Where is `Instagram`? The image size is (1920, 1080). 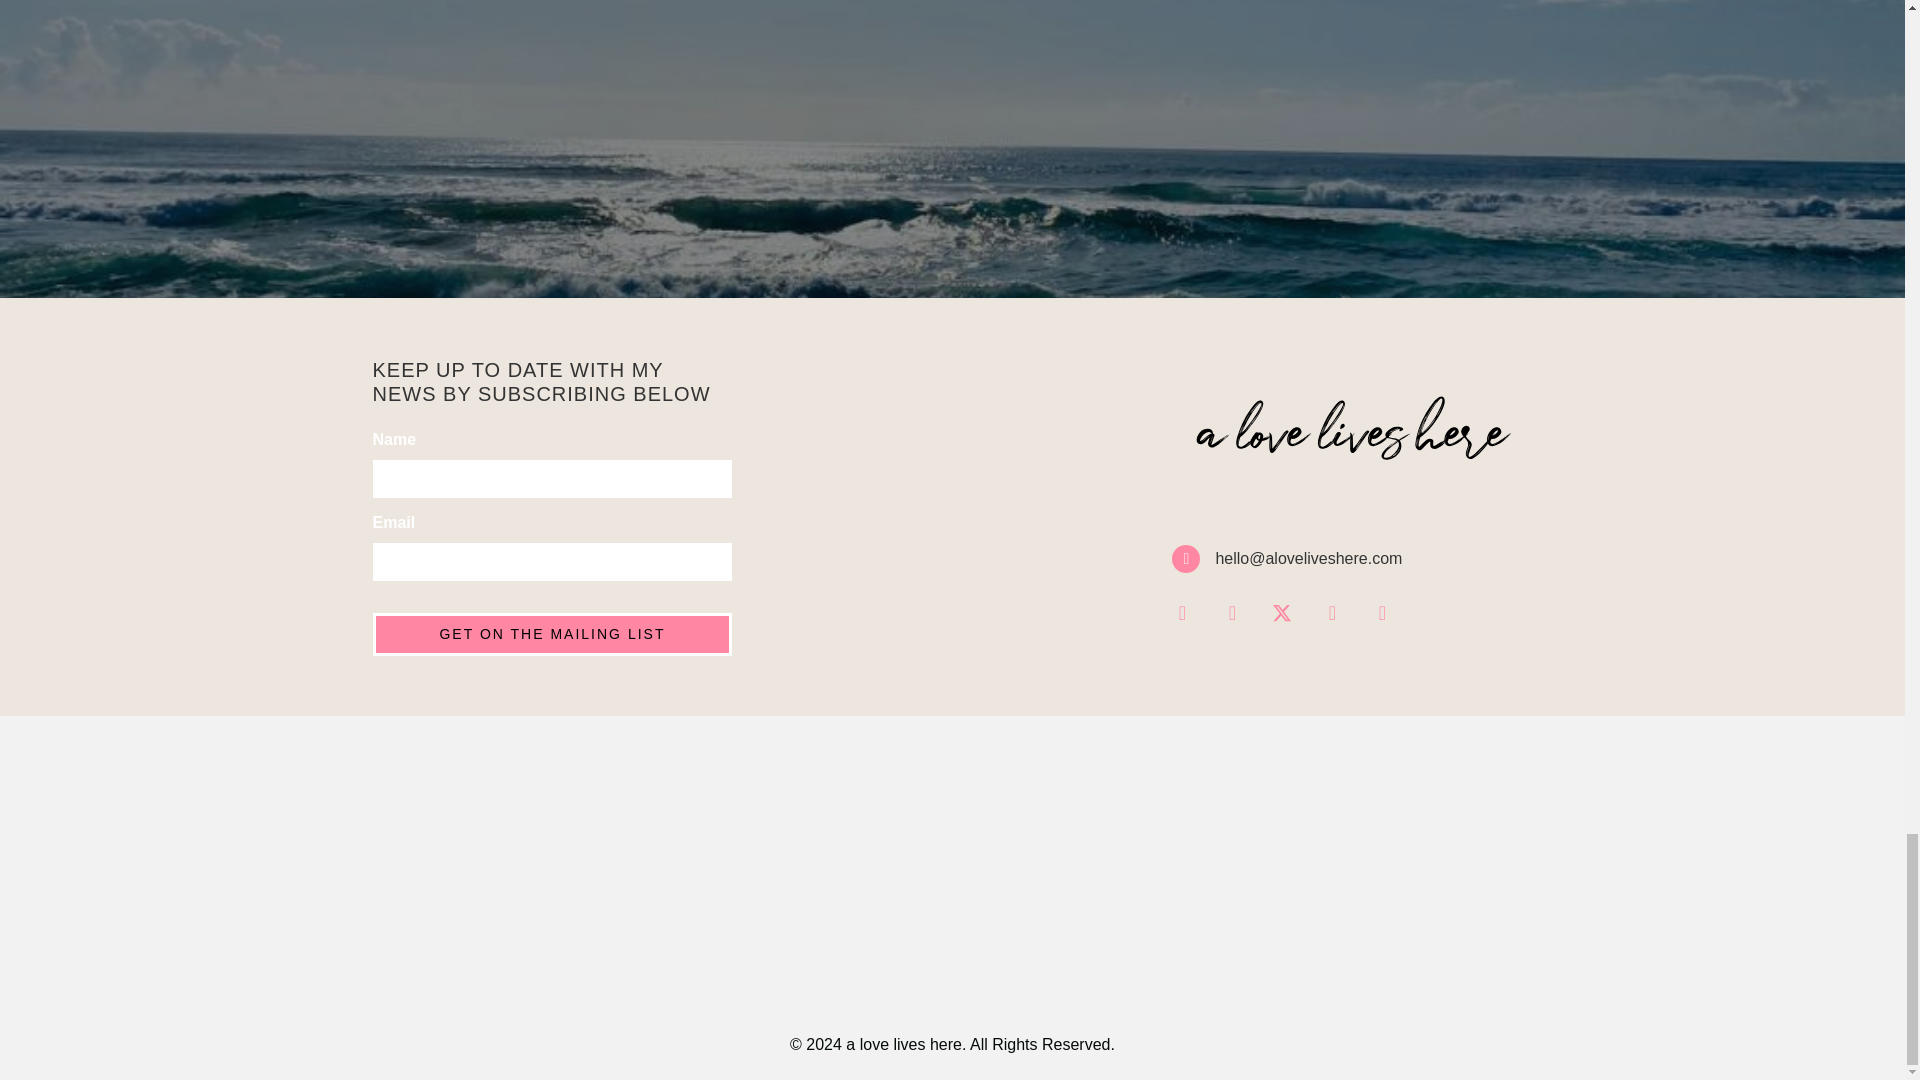 Instagram is located at coordinates (1182, 612).